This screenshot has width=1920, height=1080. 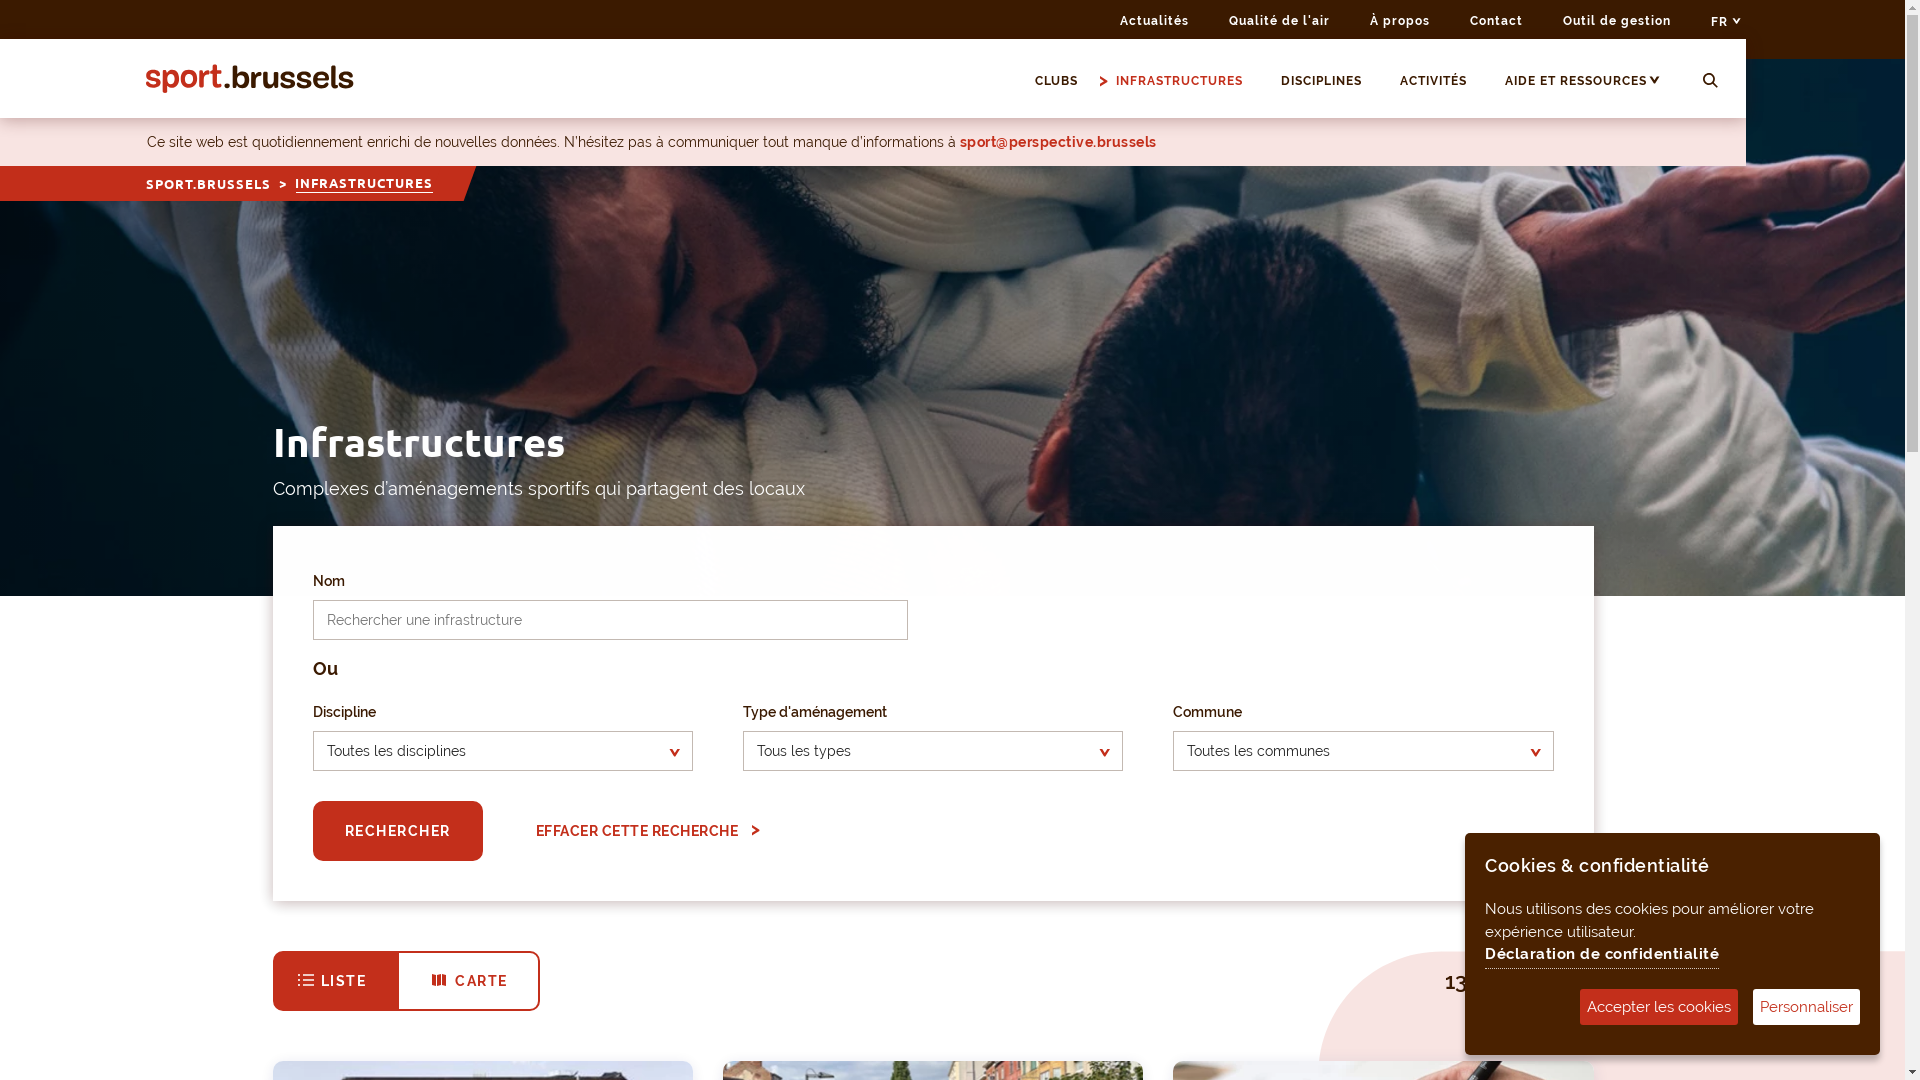 What do you see at coordinates (250, 78) in the screenshot?
I see `Back to homepage` at bounding box center [250, 78].